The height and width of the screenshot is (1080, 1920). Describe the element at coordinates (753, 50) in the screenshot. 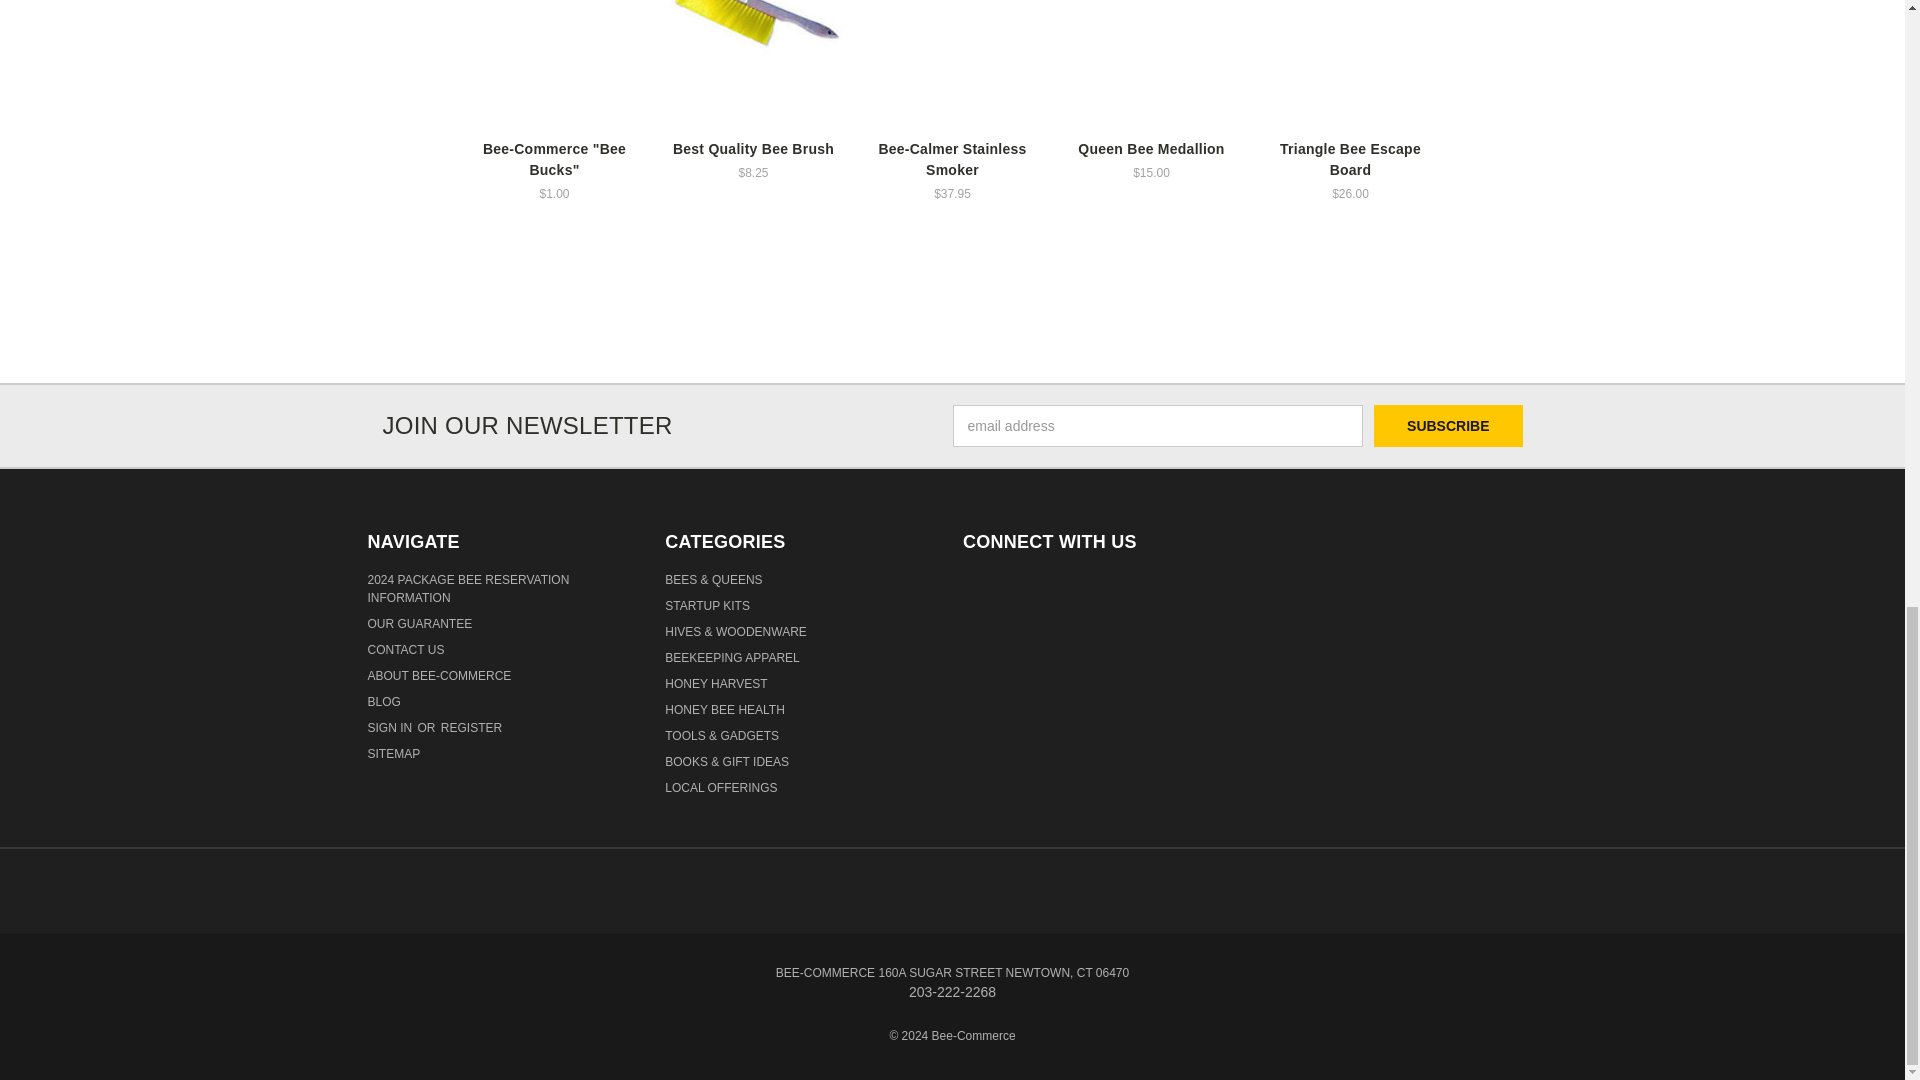

I see `Best Quality Bee Brush` at that location.